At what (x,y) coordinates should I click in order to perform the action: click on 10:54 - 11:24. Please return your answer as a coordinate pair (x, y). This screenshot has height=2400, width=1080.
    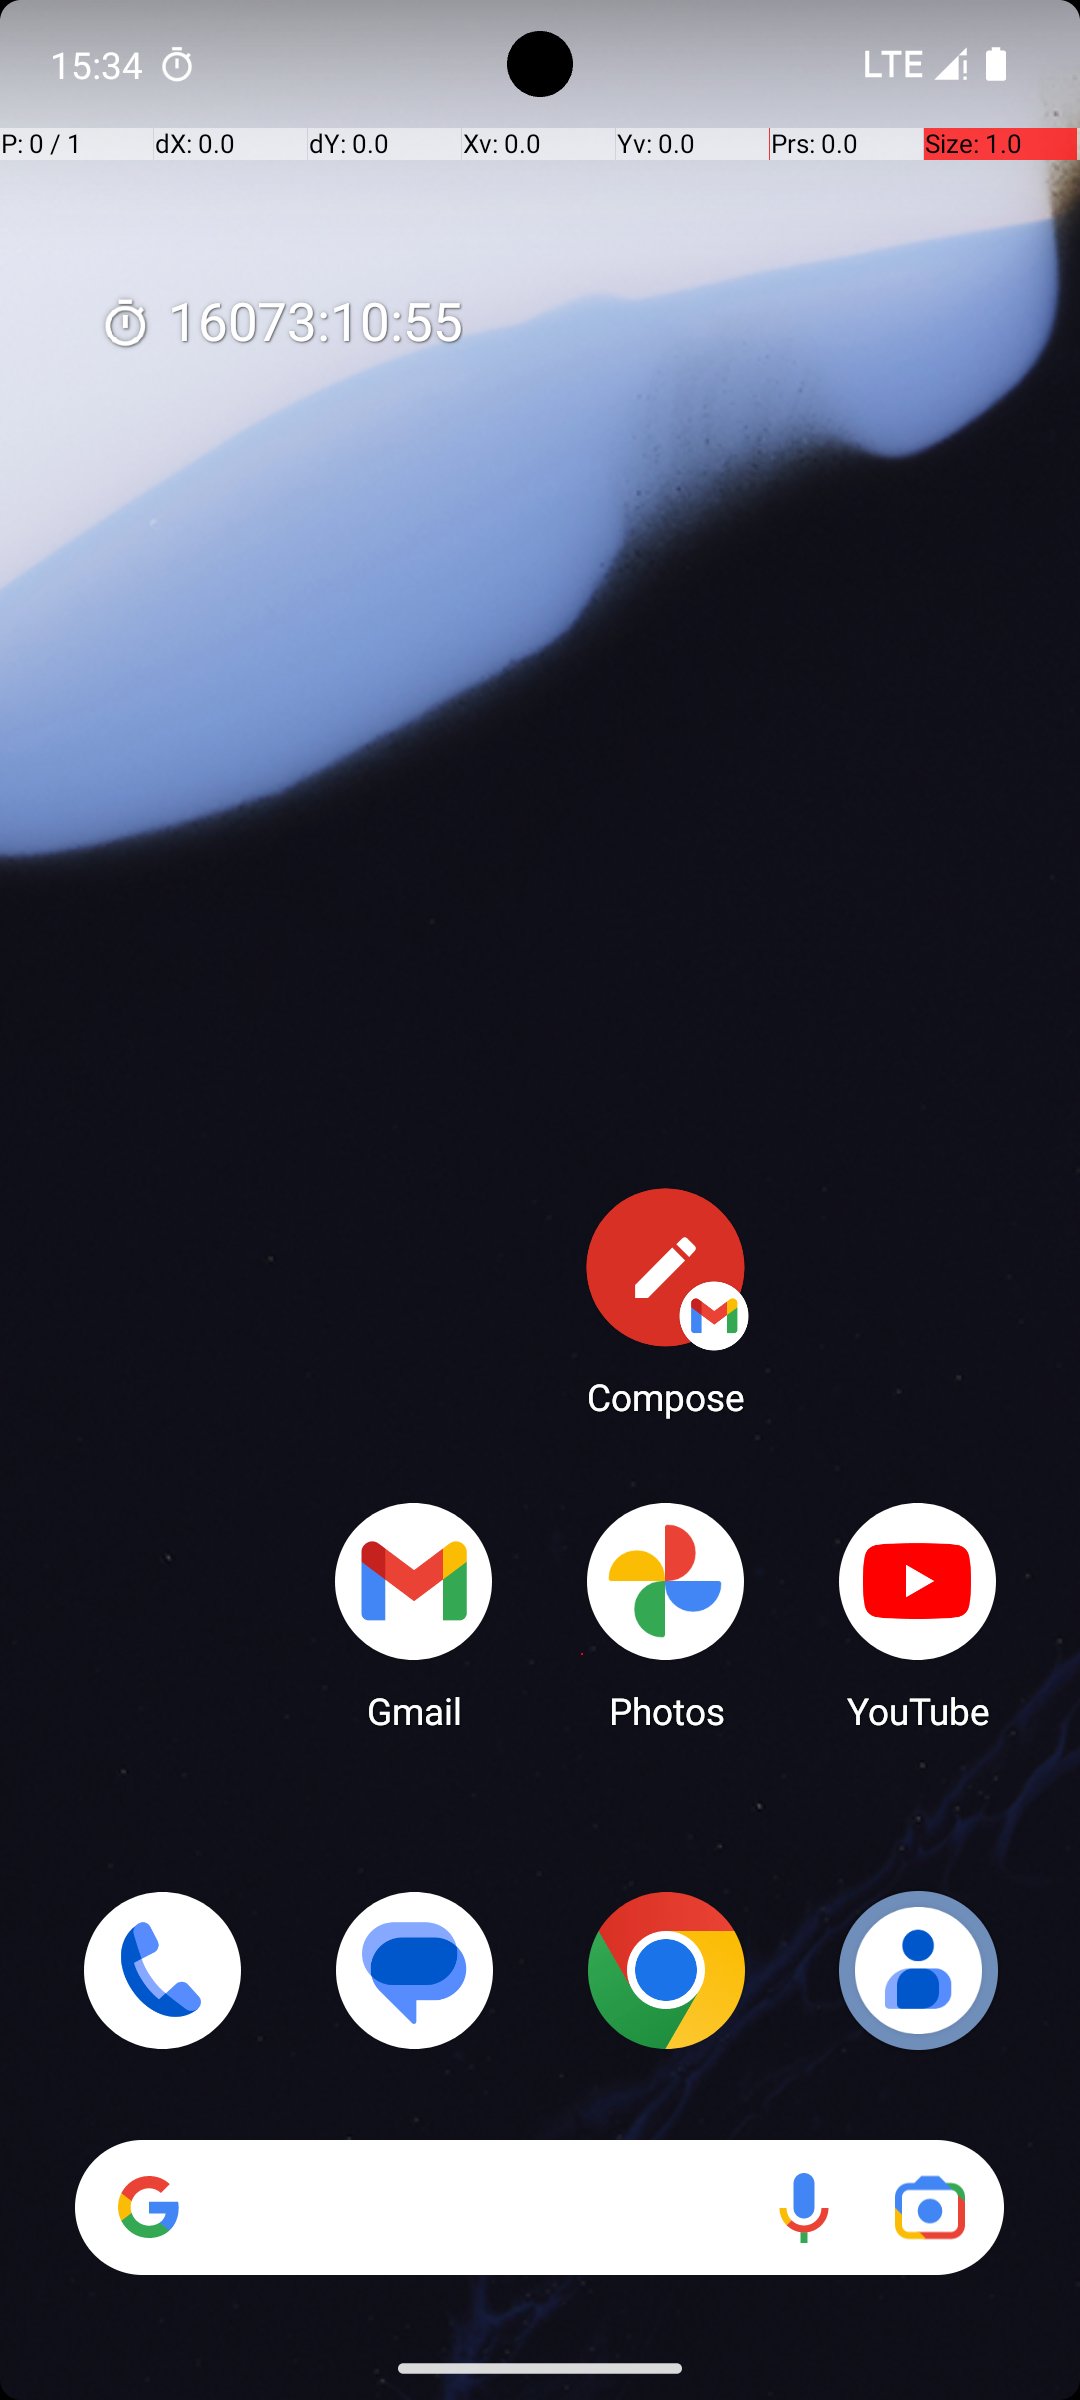
    Looking at the image, I should click on (212, 1404).